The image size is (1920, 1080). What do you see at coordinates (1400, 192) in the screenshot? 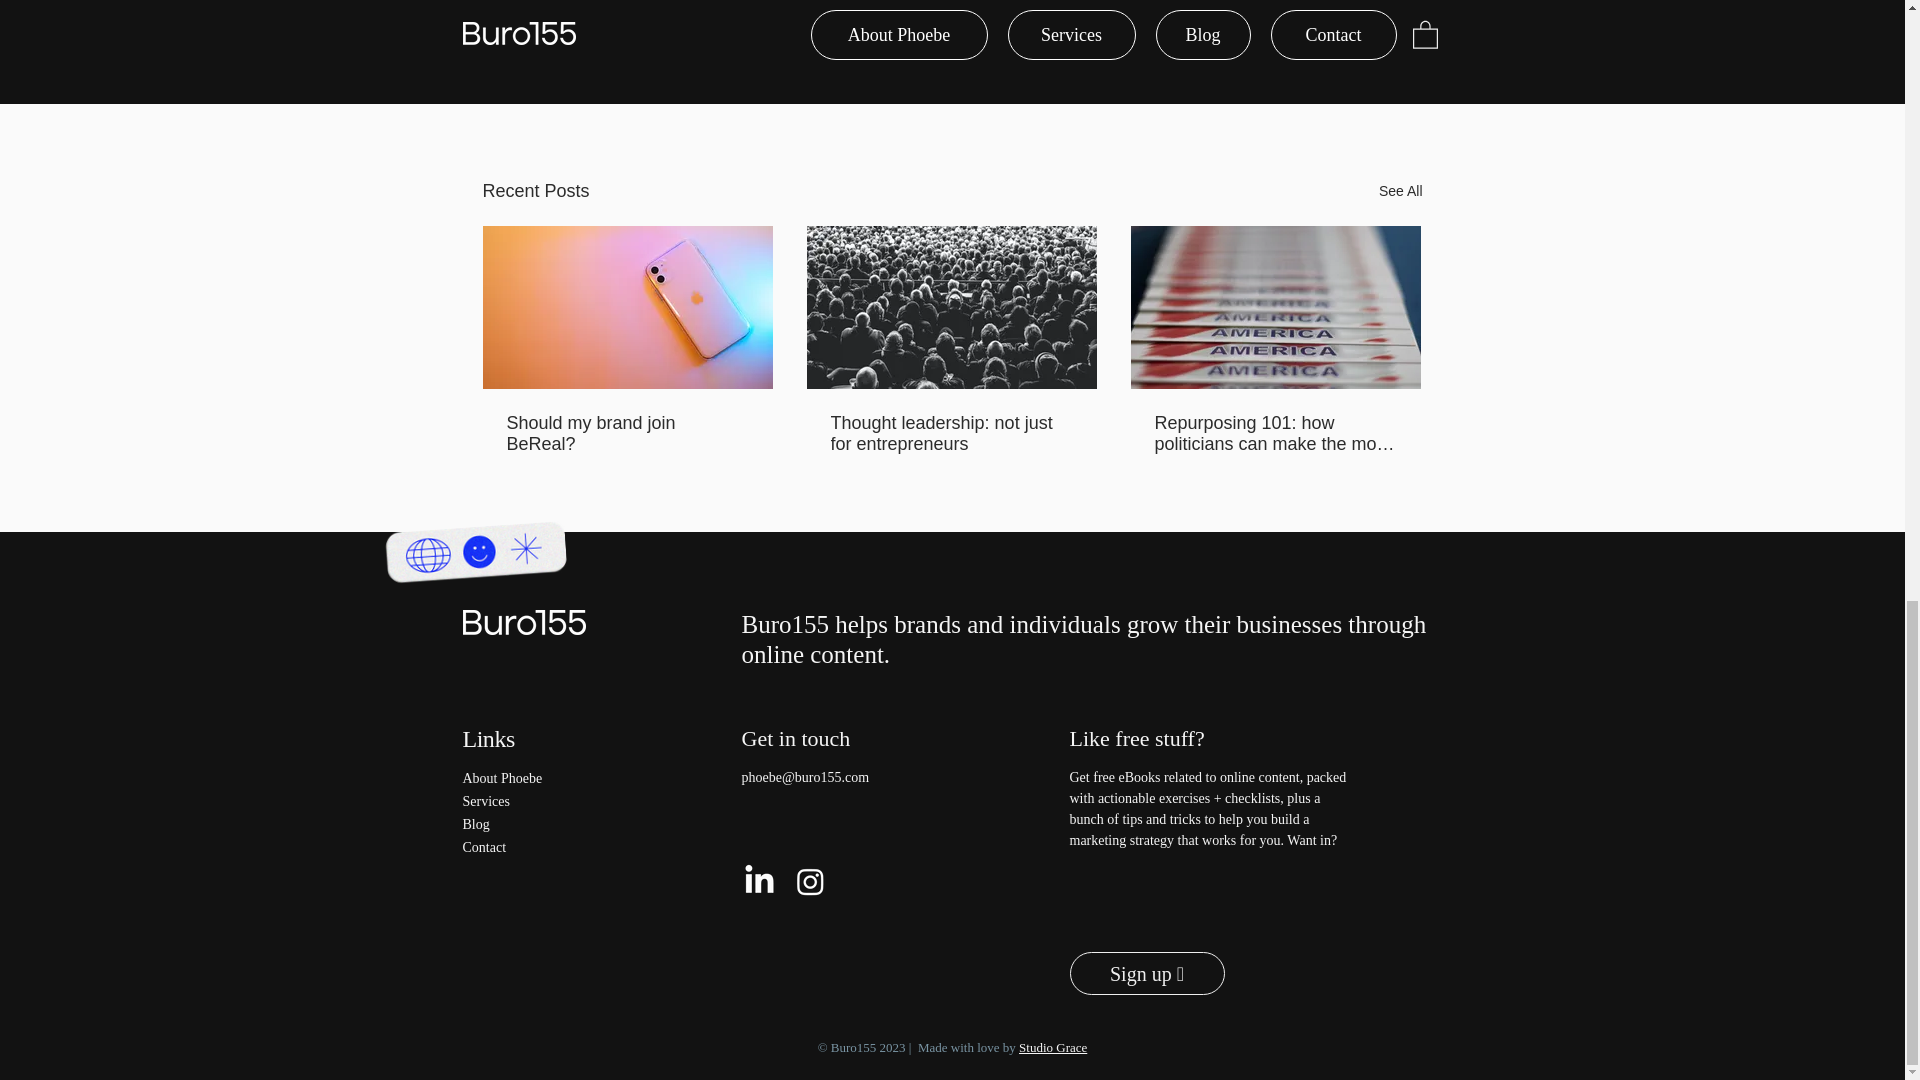
I see `See All` at bounding box center [1400, 192].